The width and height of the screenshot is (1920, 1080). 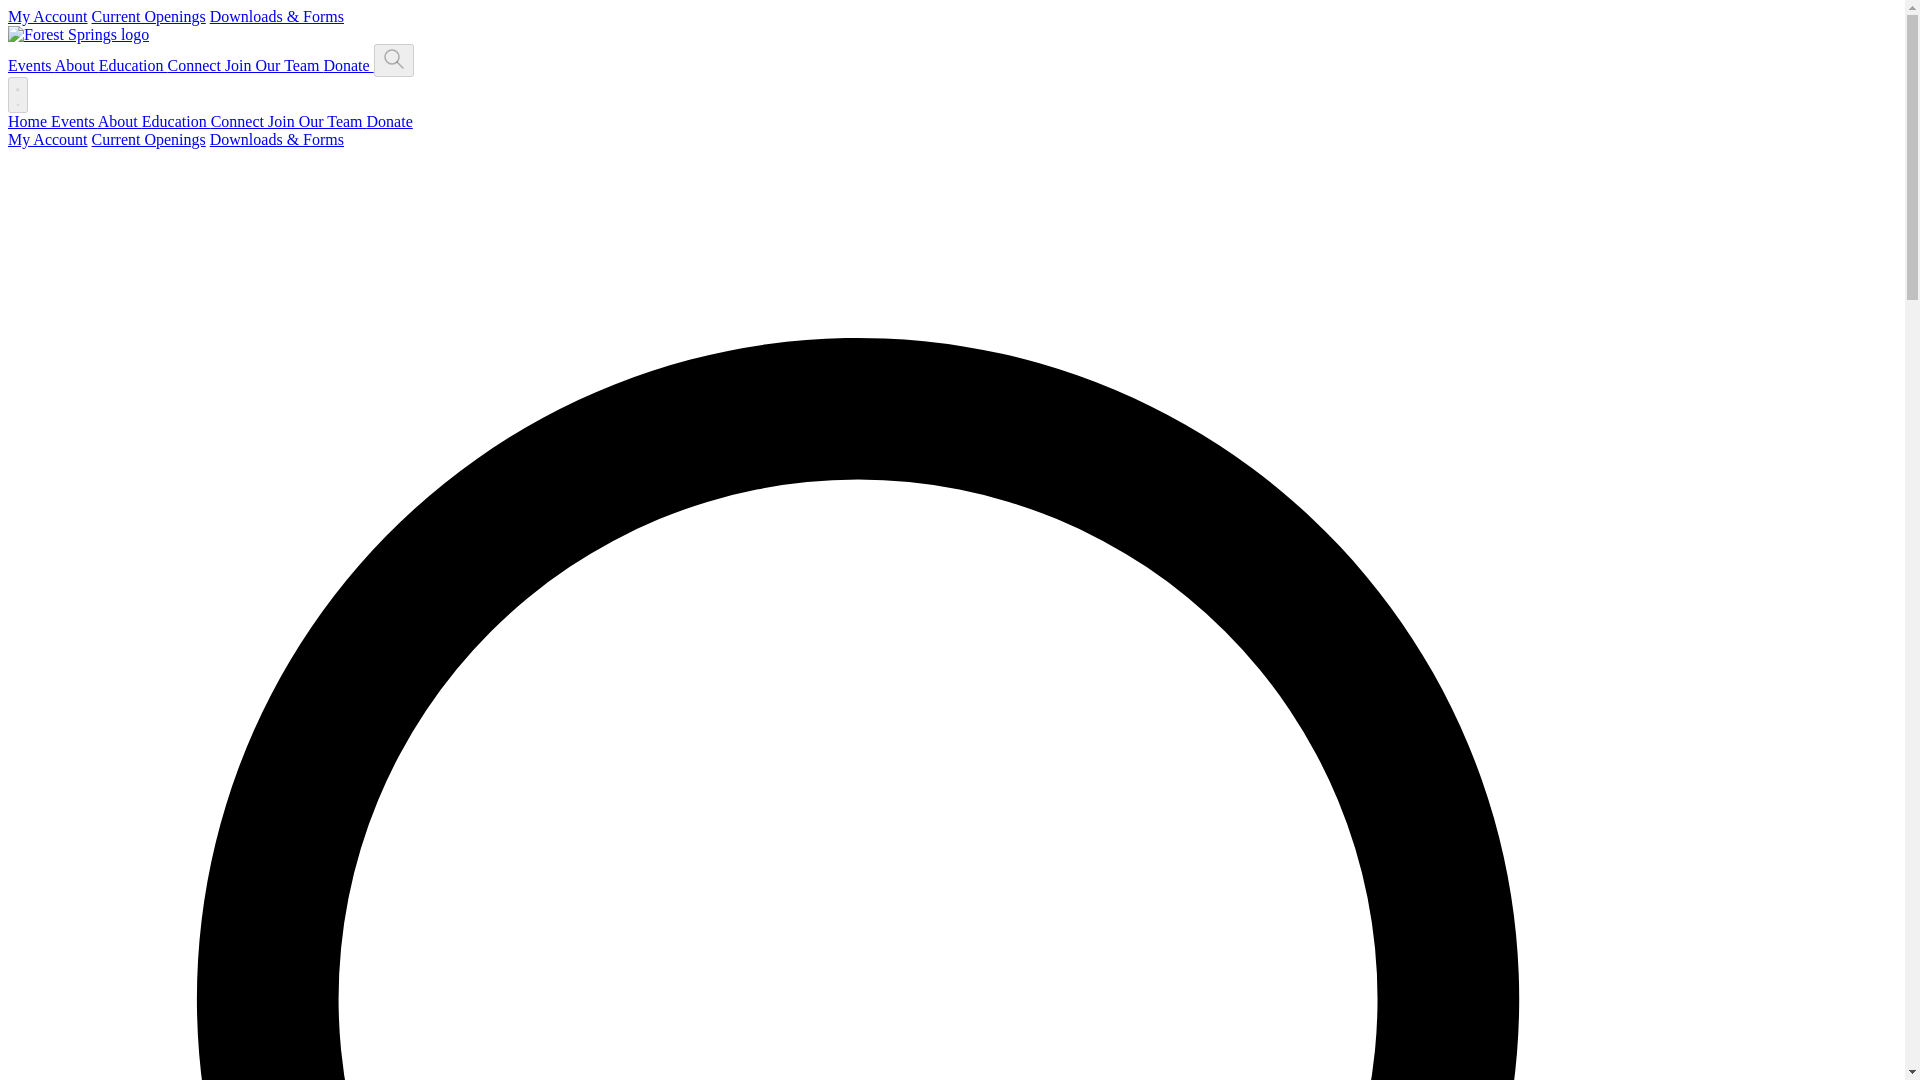 What do you see at coordinates (48, 16) in the screenshot?
I see `My Account` at bounding box center [48, 16].